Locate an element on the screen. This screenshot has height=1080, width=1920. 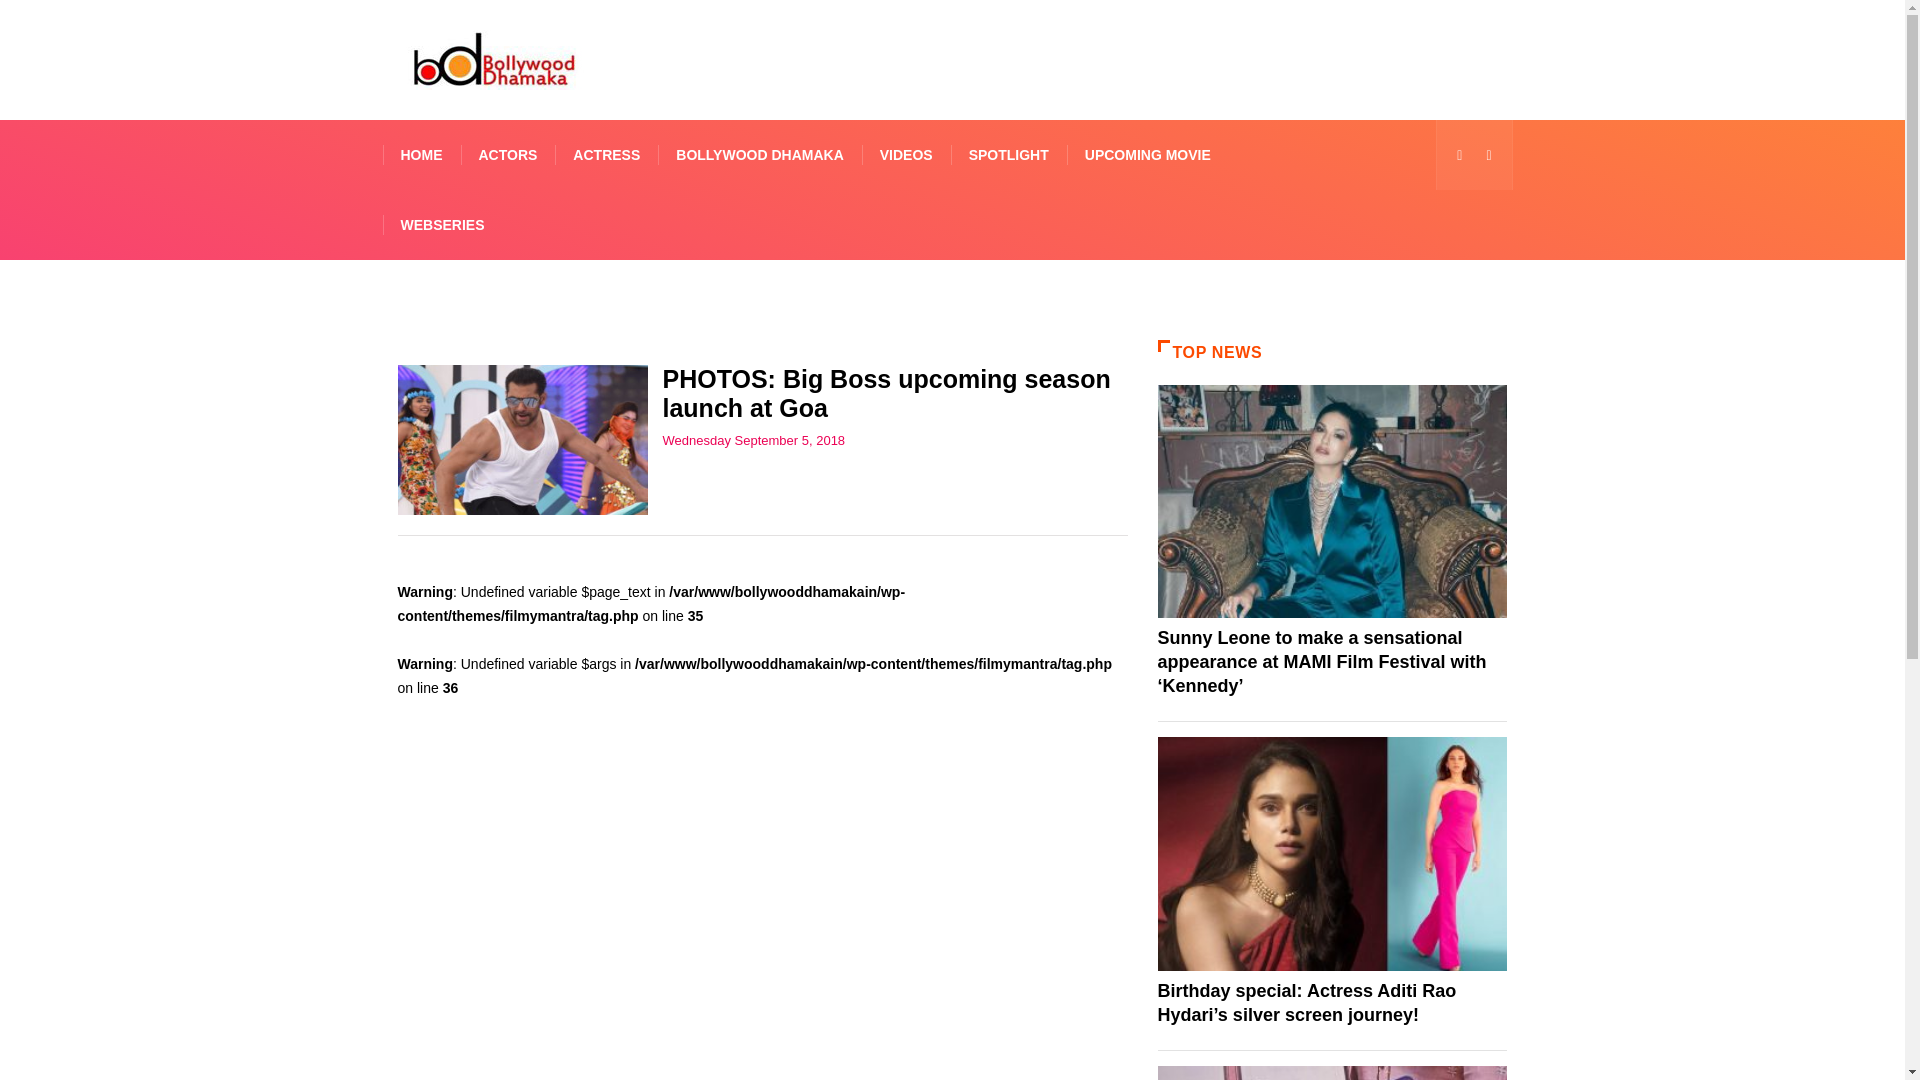
HOME is located at coordinates (421, 154).